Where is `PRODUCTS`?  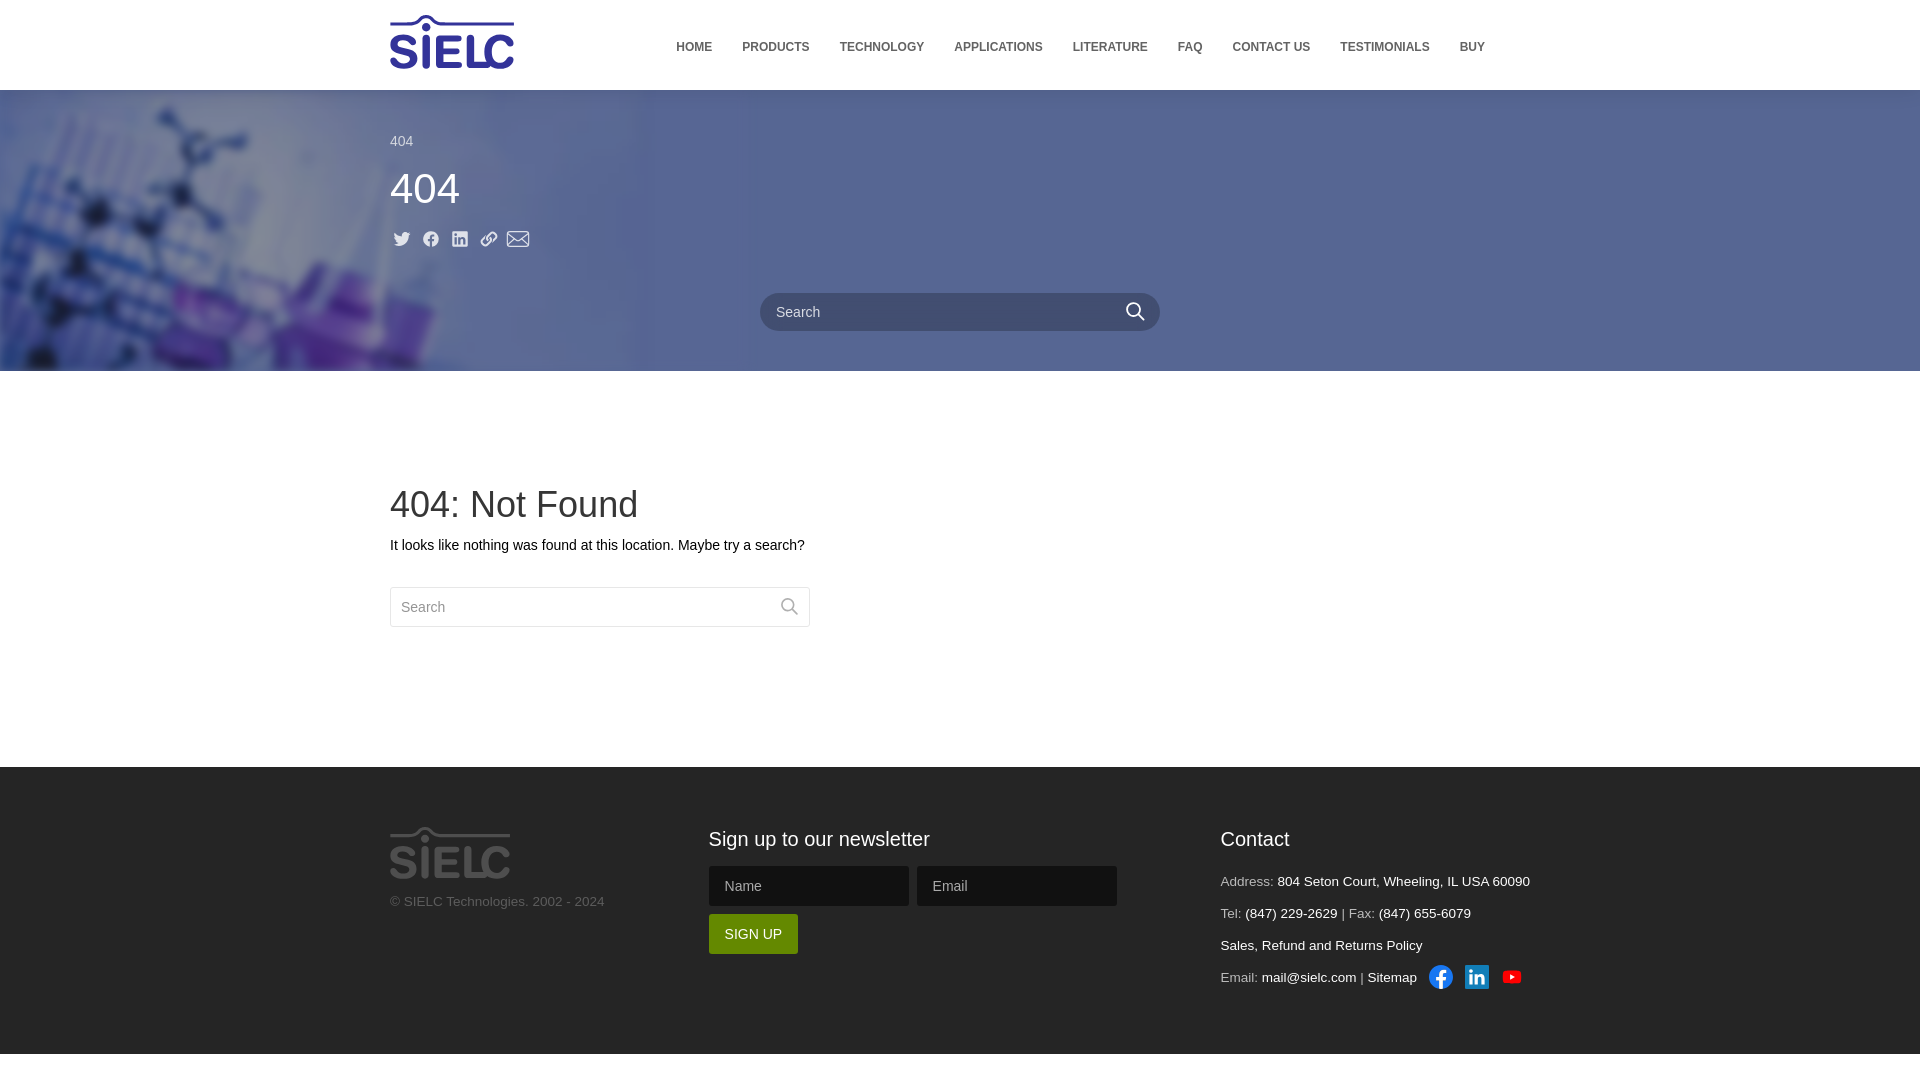
PRODUCTS is located at coordinates (775, 46).